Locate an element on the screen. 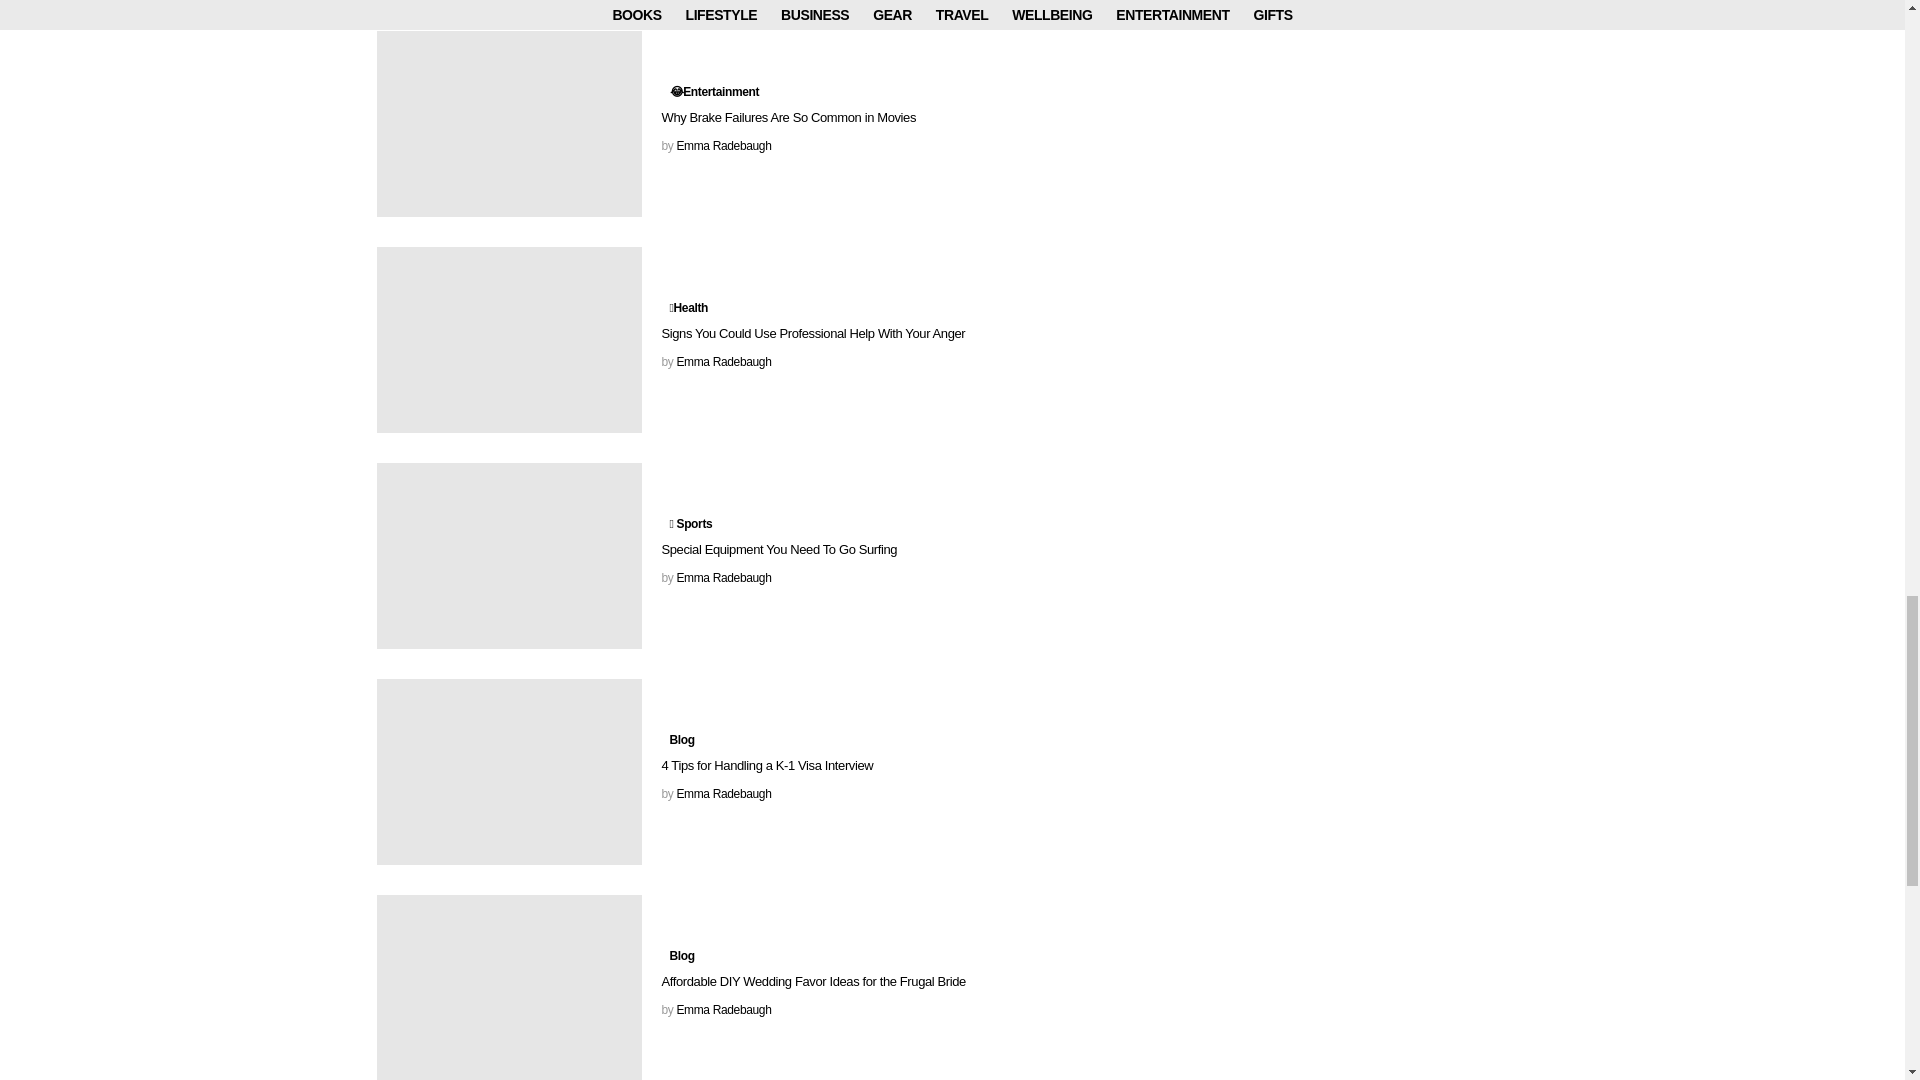 This screenshot has width=1920, height=1080. Posts by Emma Radebaugh is located at coordinates (723, 794).